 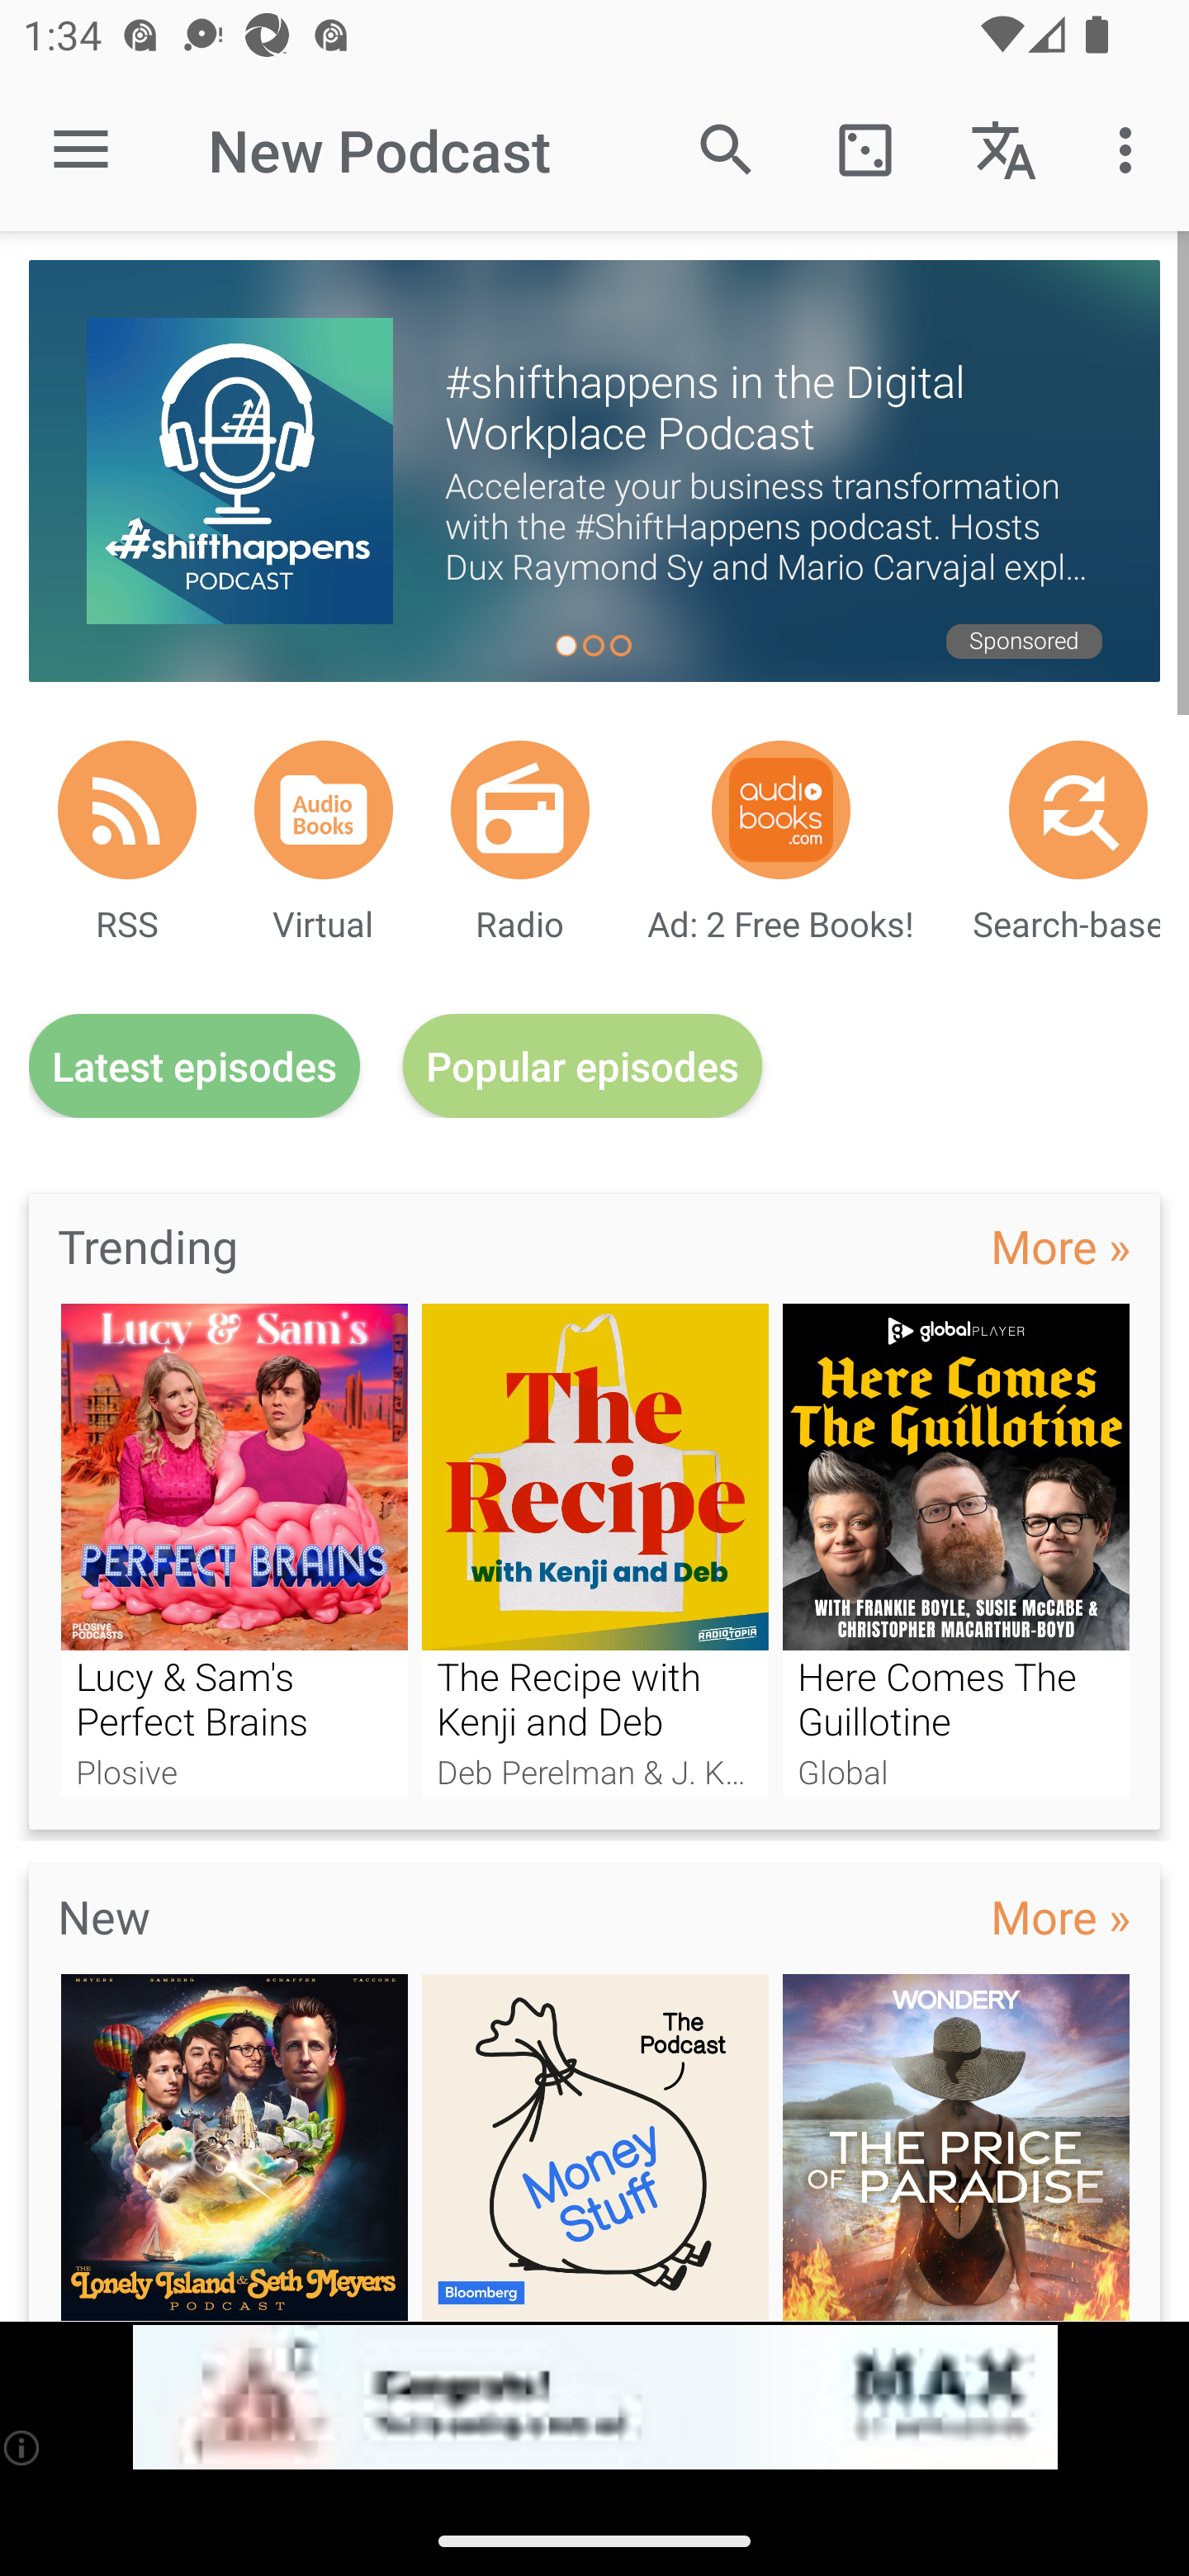 I want to click on The Lonely Island and Seth Meyers Podcast, so click(x=234, y=2147).